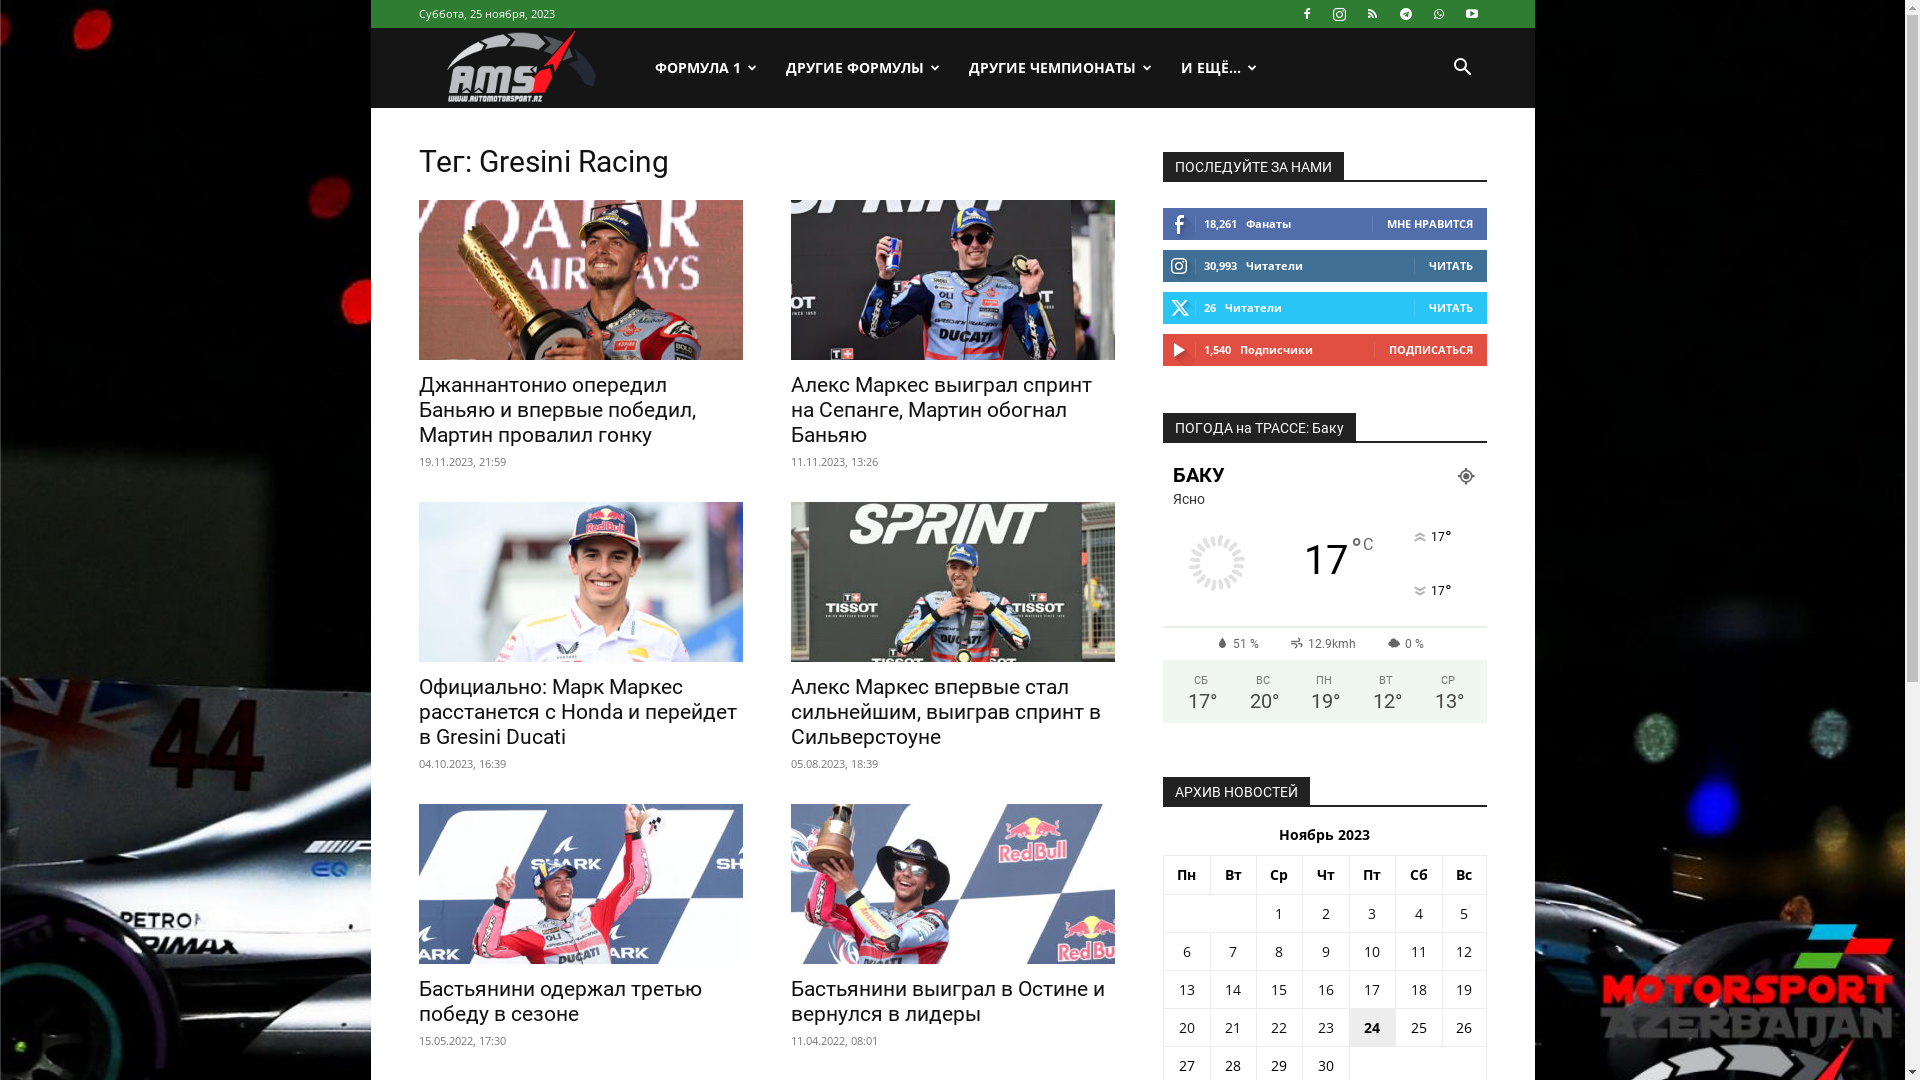 This screenshot has height=1080, width=1920. I want to click on 14, so click(1233, 990).